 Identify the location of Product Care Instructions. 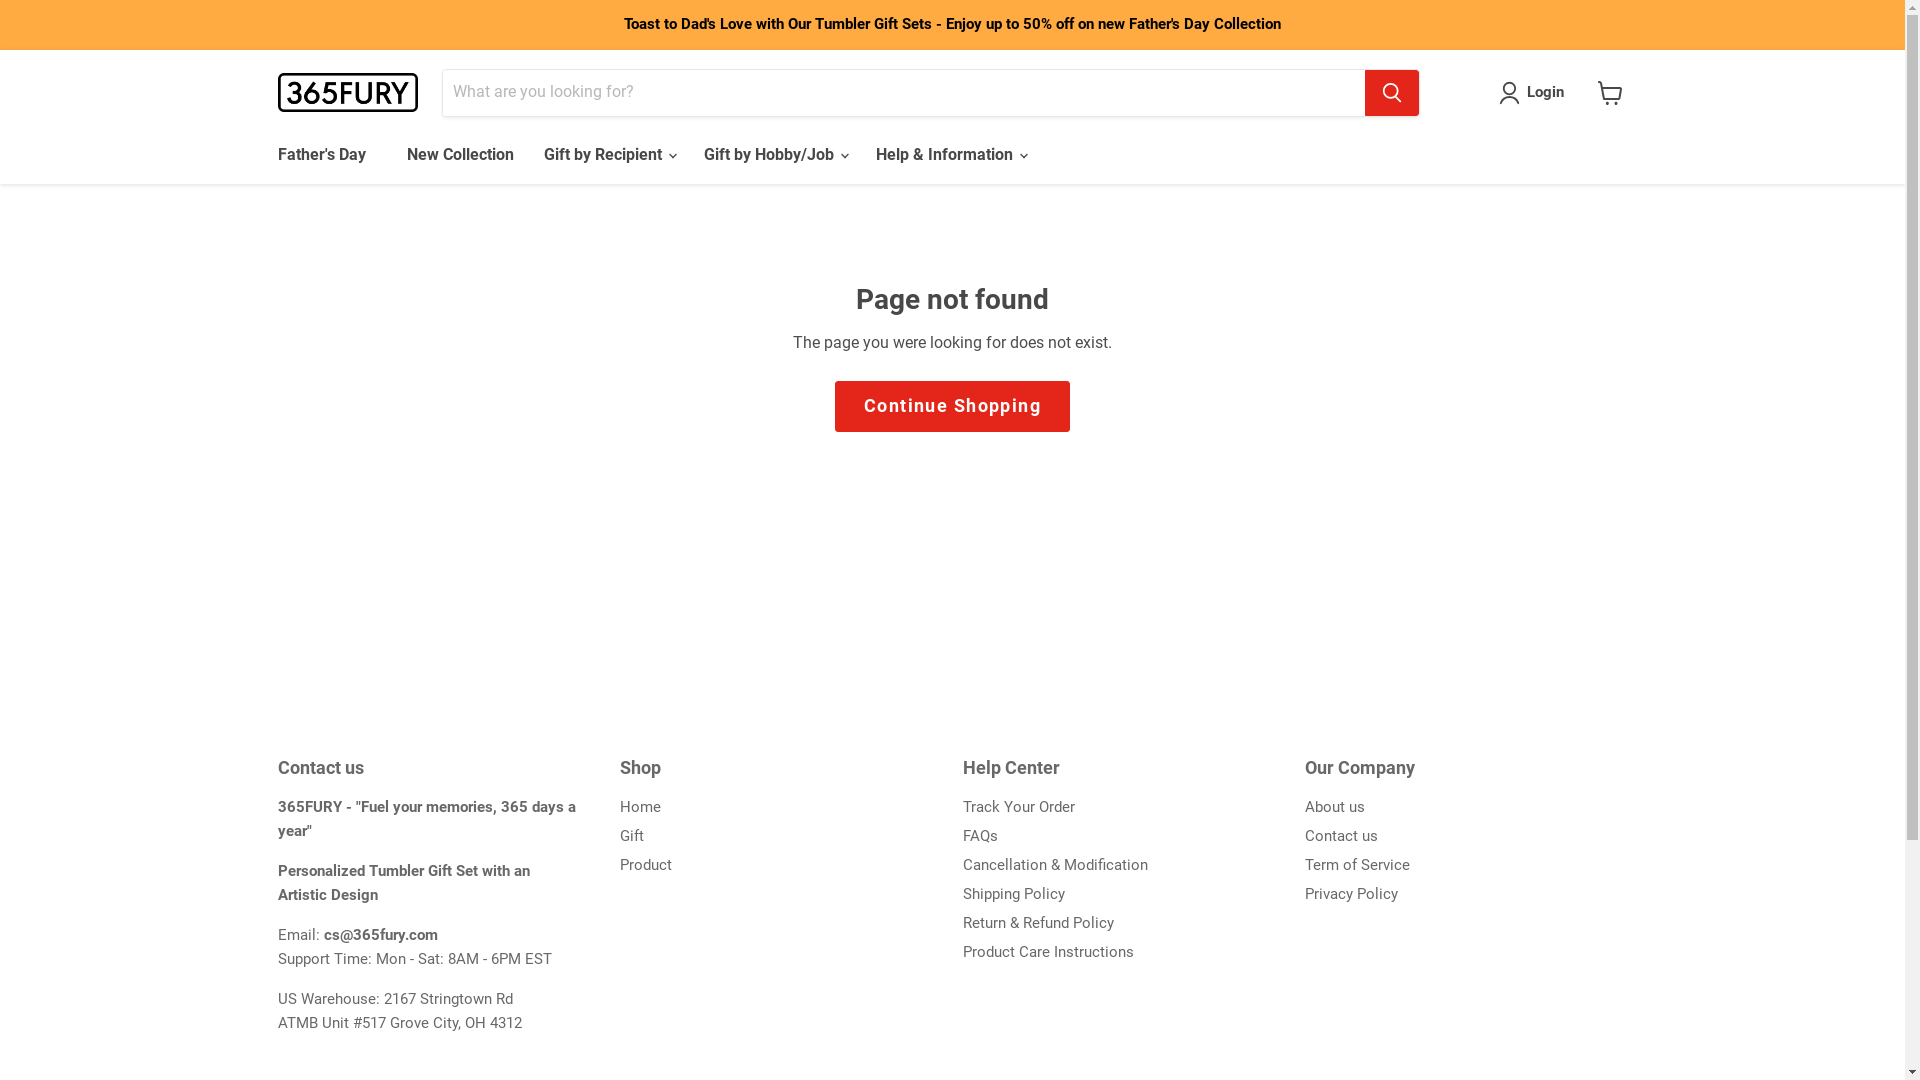
(1048, 952).